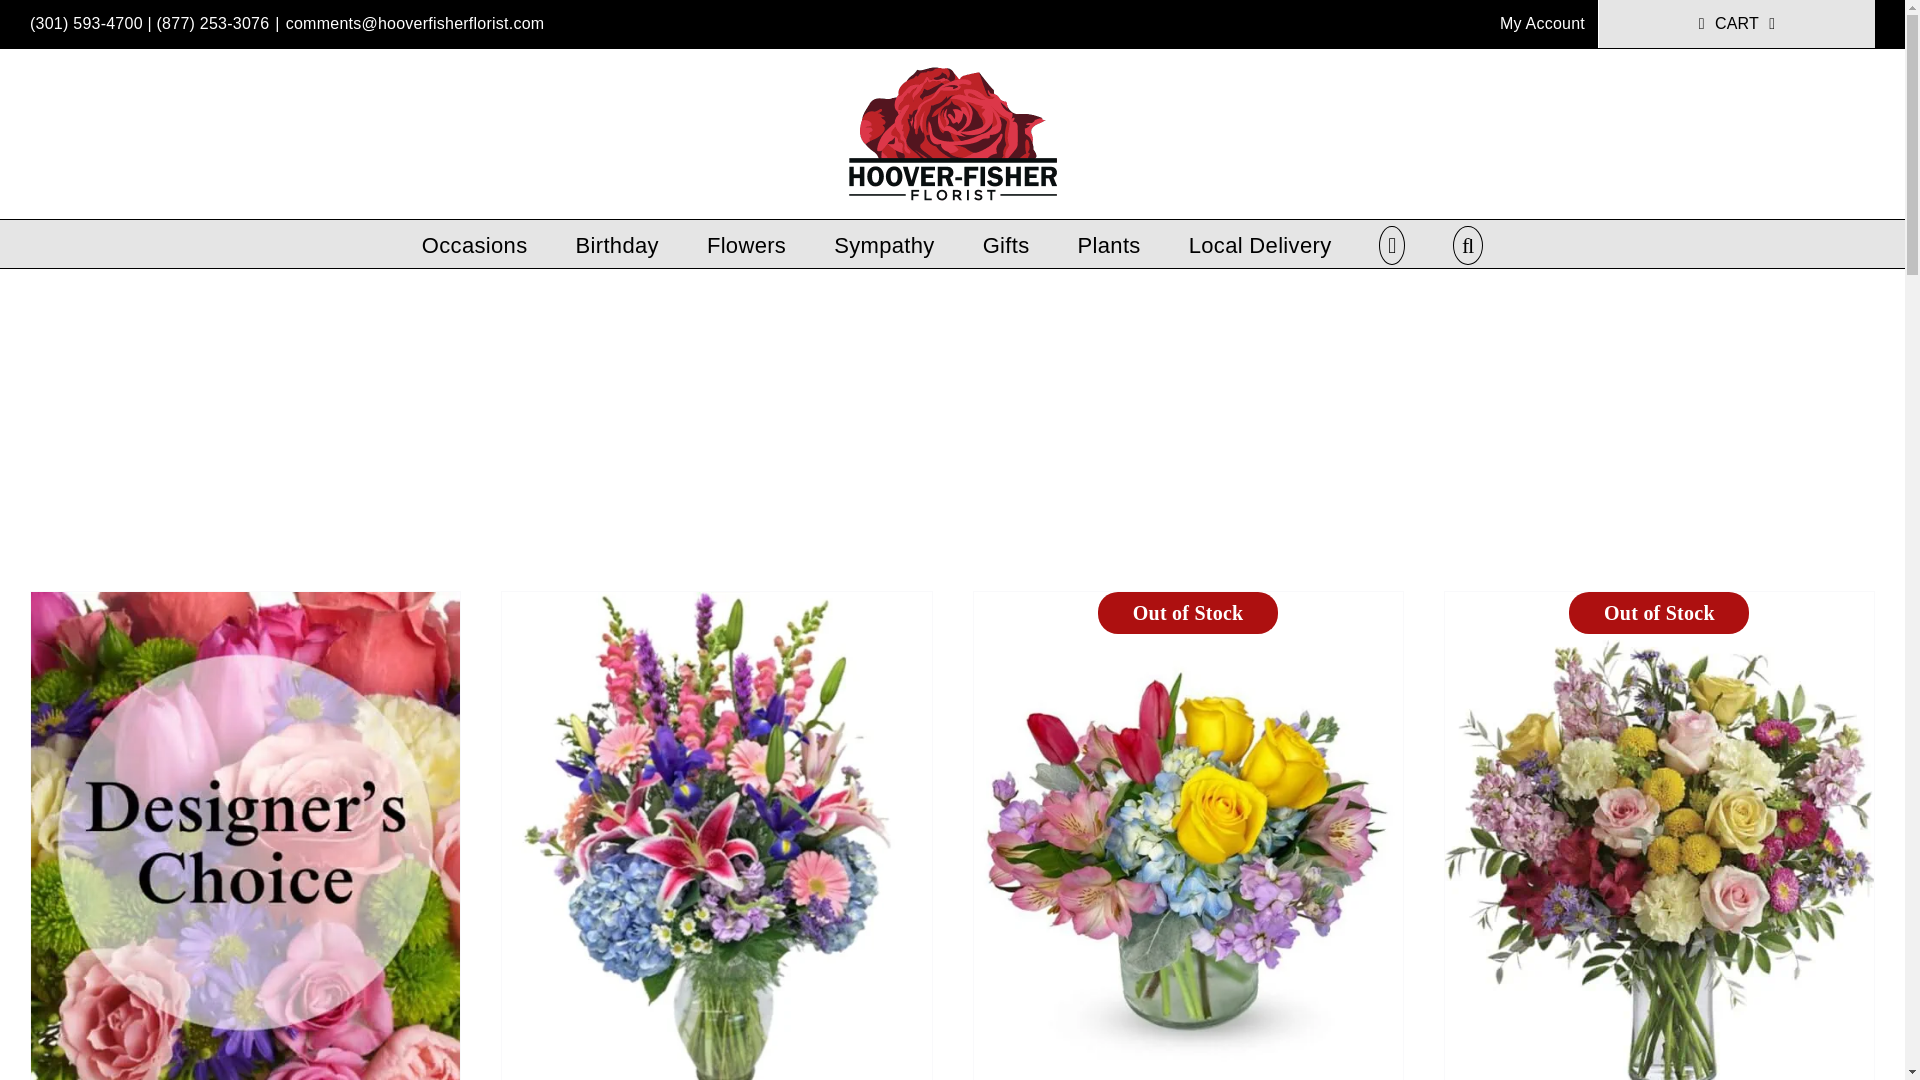  What do you see at coordinates (883, 244) in the screenshot?
I see `Sympathy` at bounding box center [883, 244].